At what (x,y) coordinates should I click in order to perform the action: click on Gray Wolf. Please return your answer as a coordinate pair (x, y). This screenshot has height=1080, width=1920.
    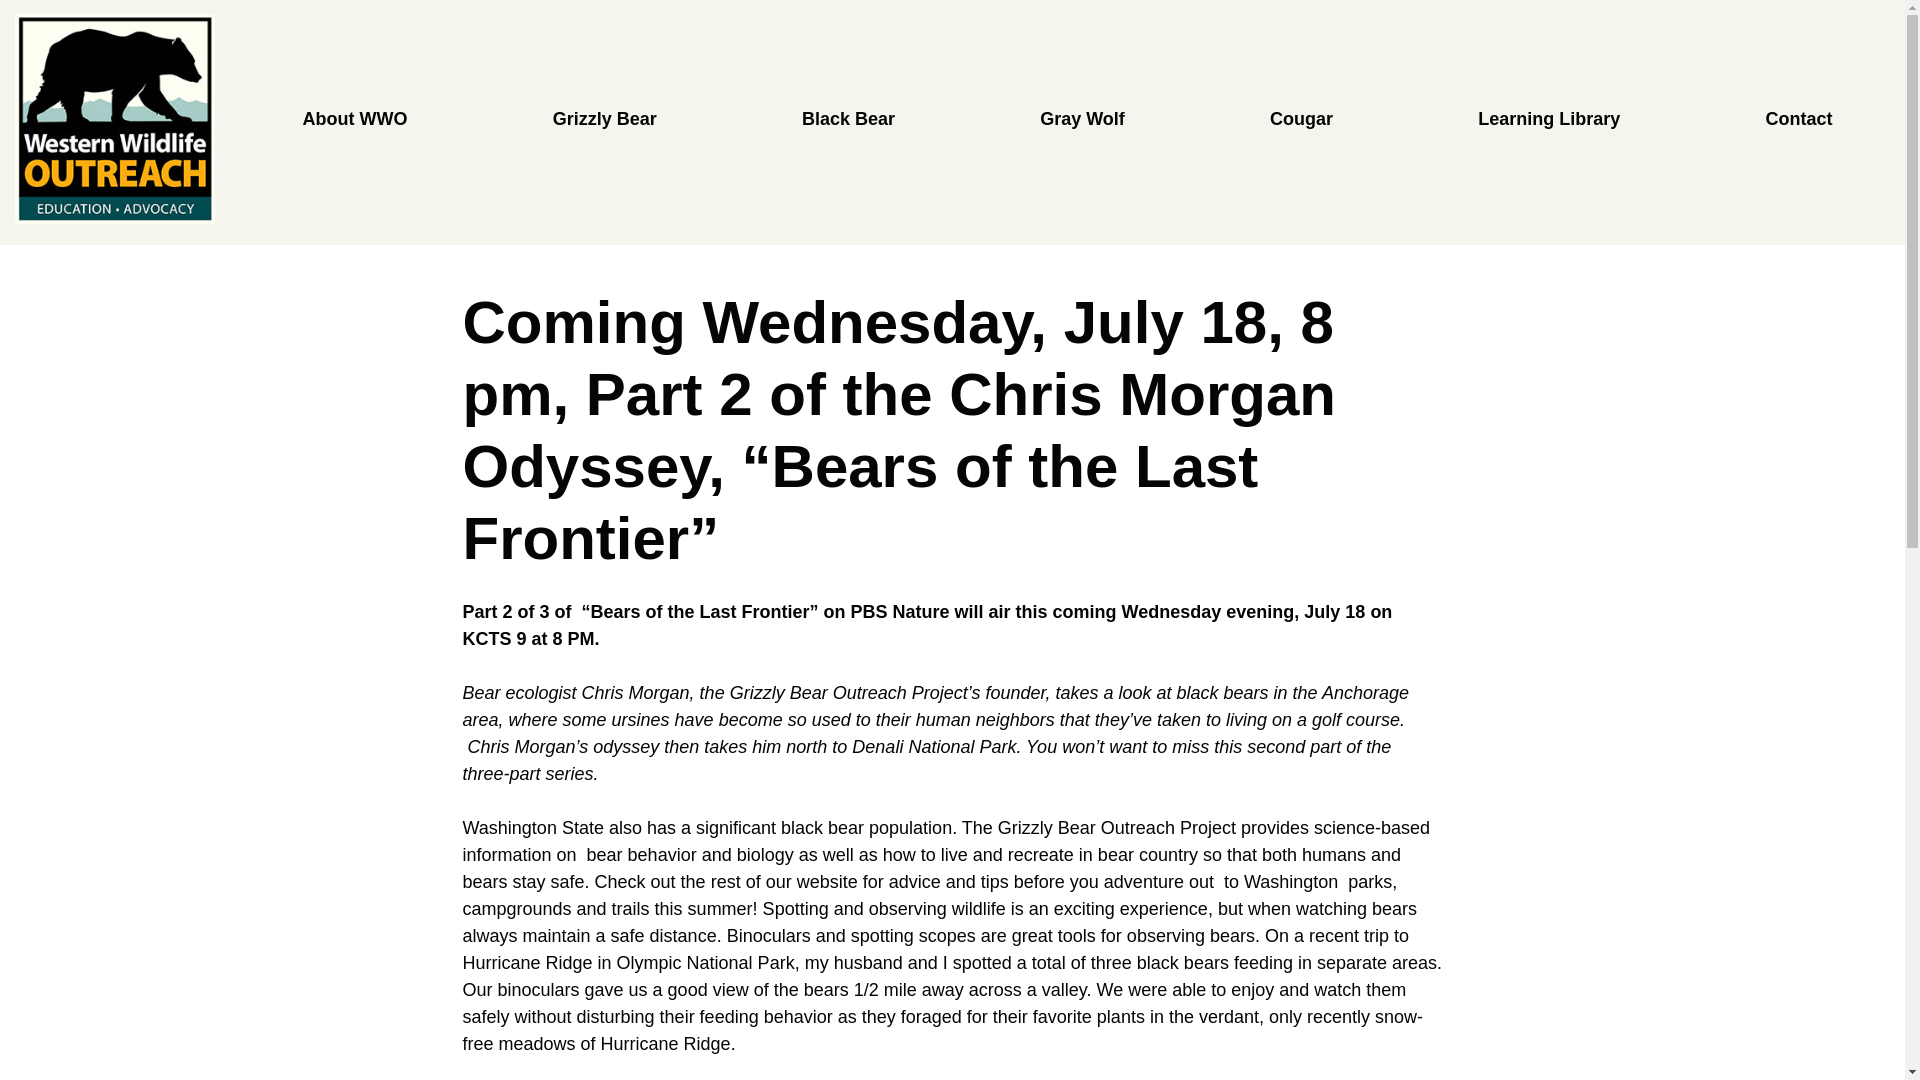
    Looking at the image, I should click on (1082, 120).